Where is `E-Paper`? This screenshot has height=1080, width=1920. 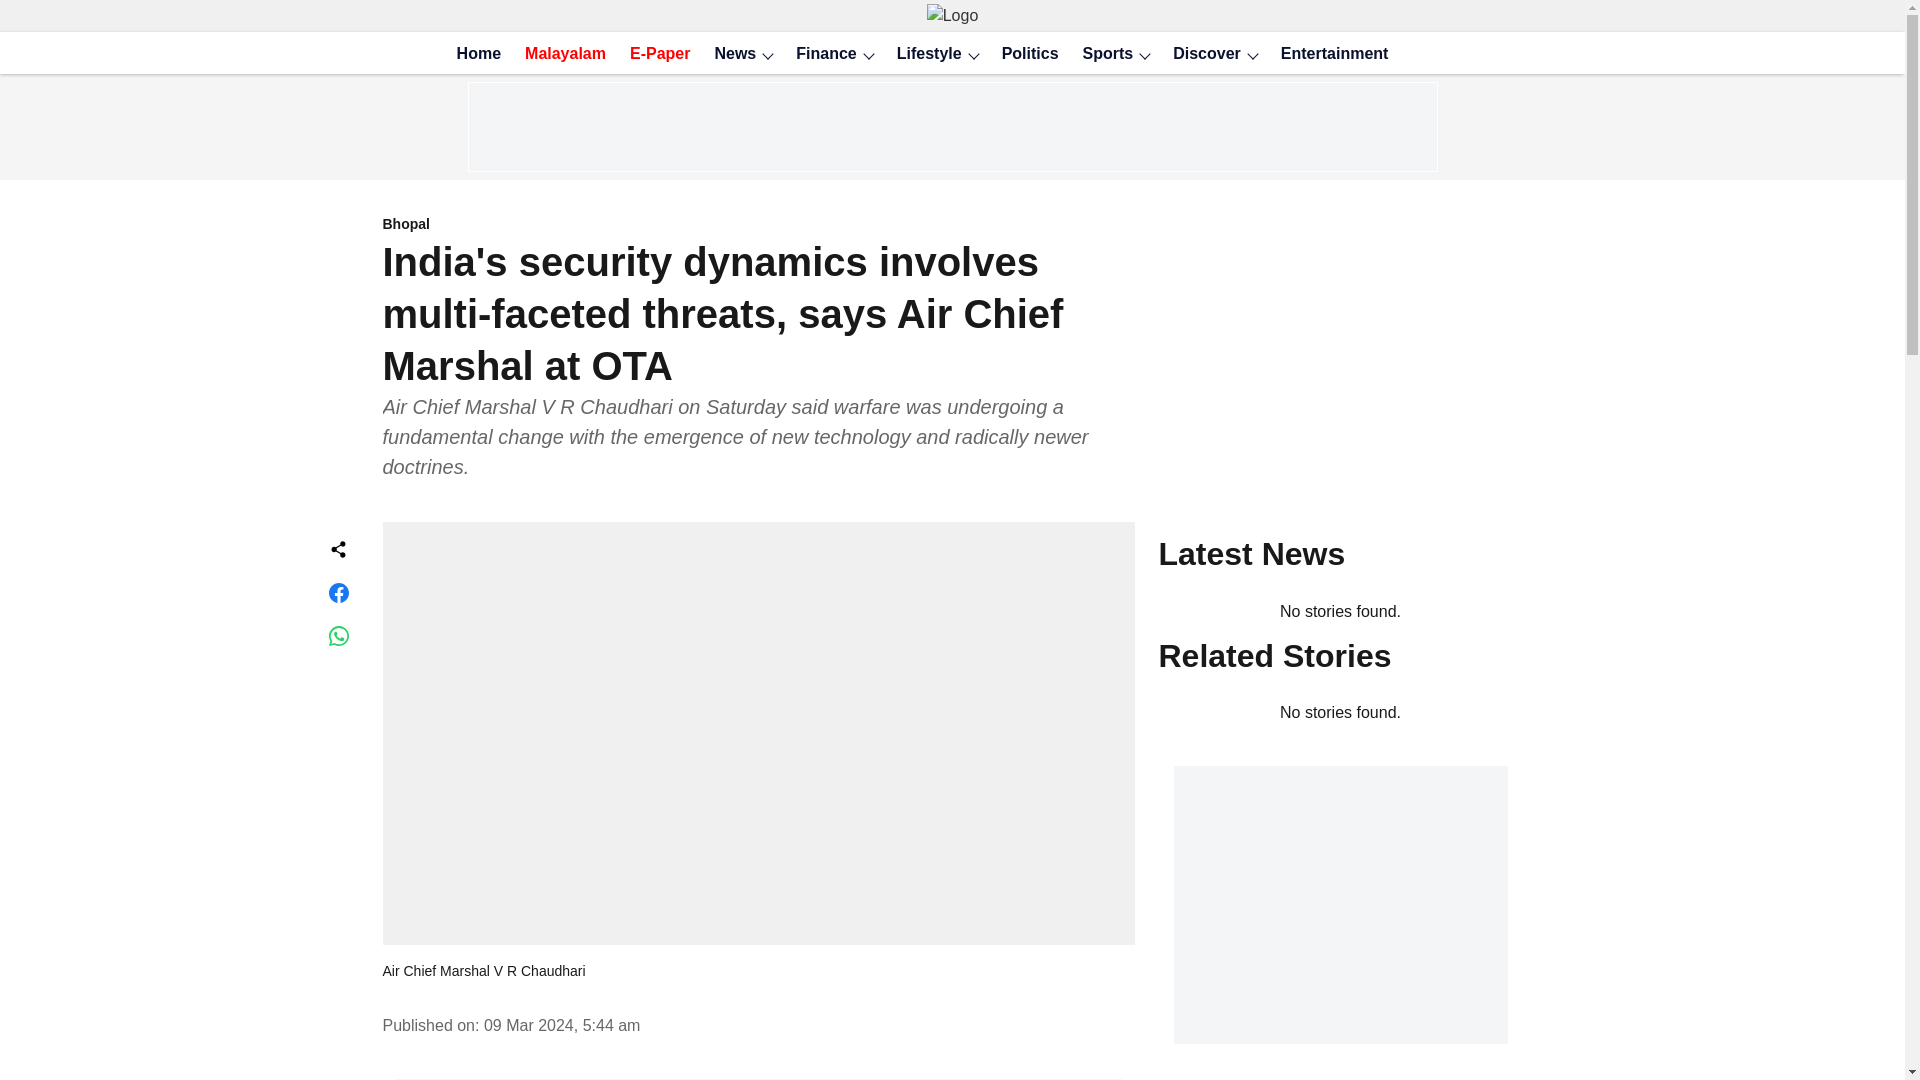
E-Paper is located at coordinates (654, 54).